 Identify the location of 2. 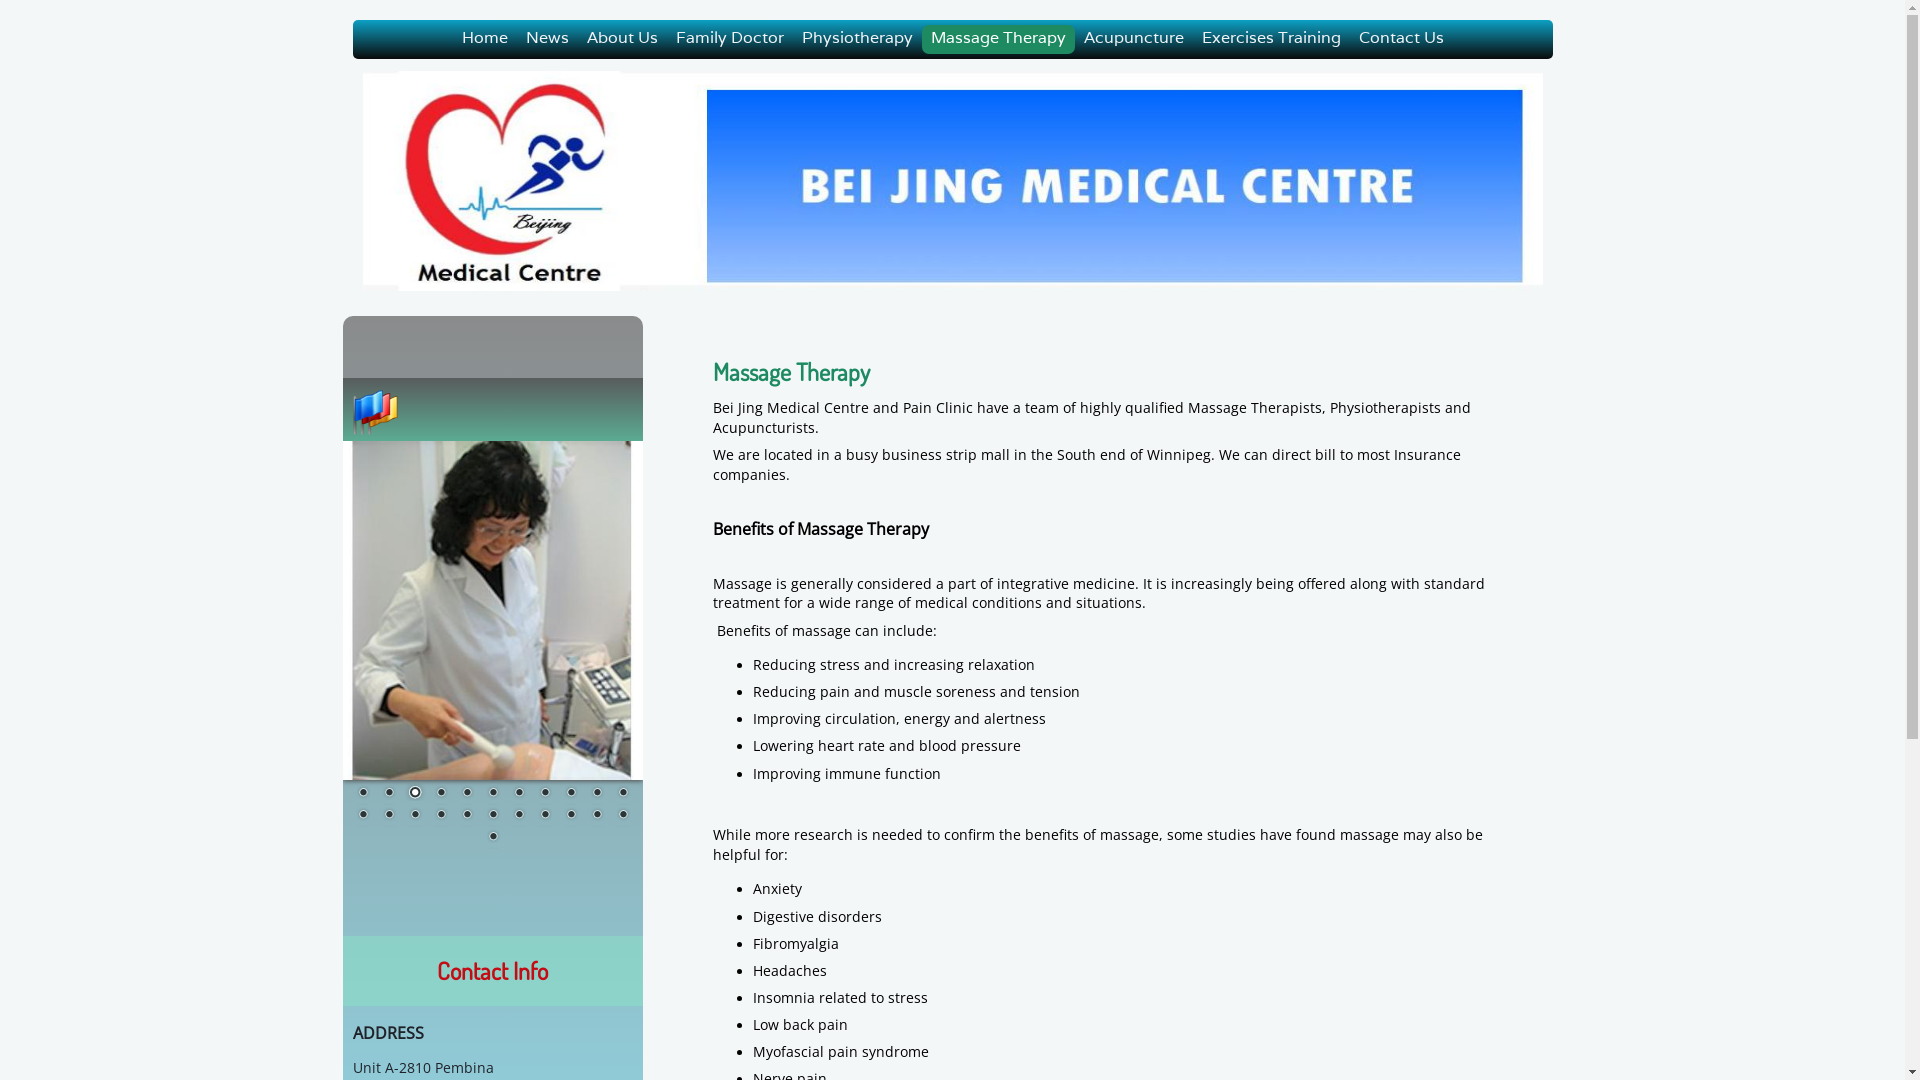
(389, 794).